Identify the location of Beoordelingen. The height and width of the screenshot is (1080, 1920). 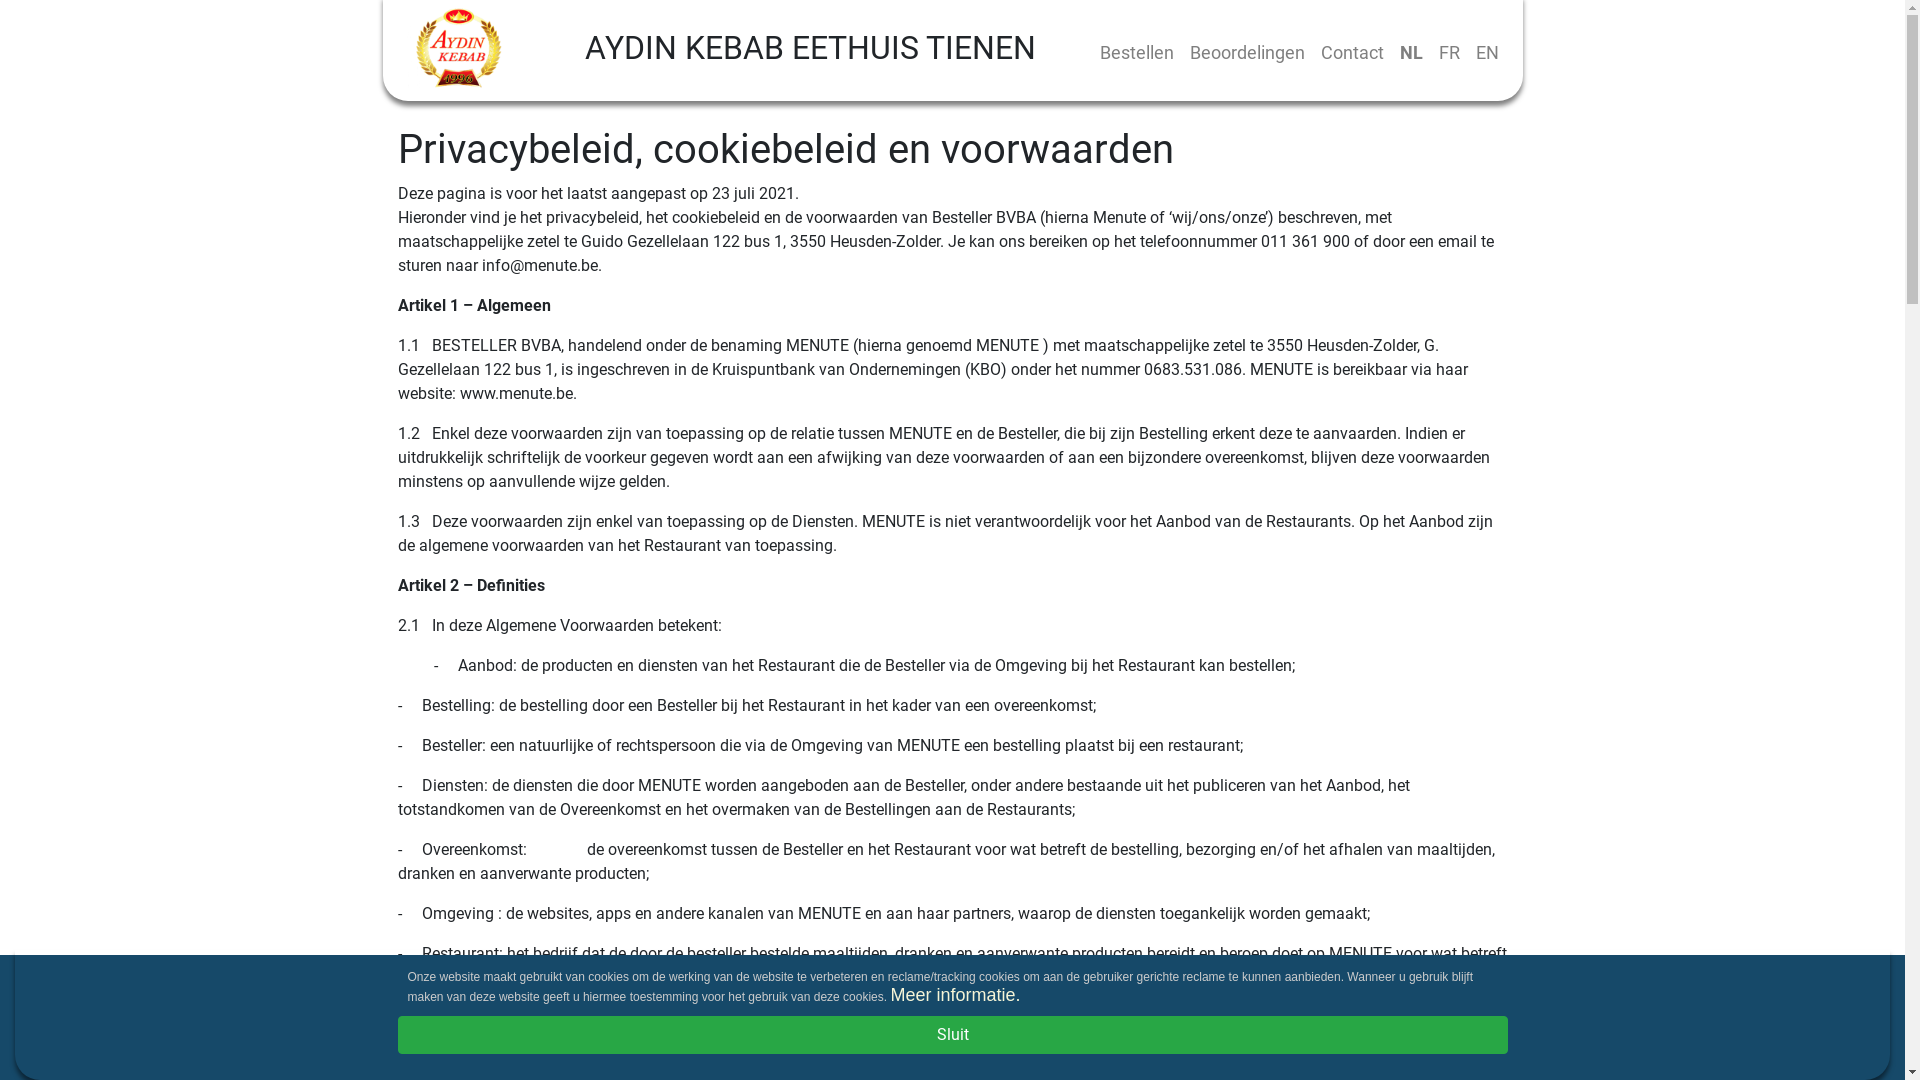
(1248, 52).